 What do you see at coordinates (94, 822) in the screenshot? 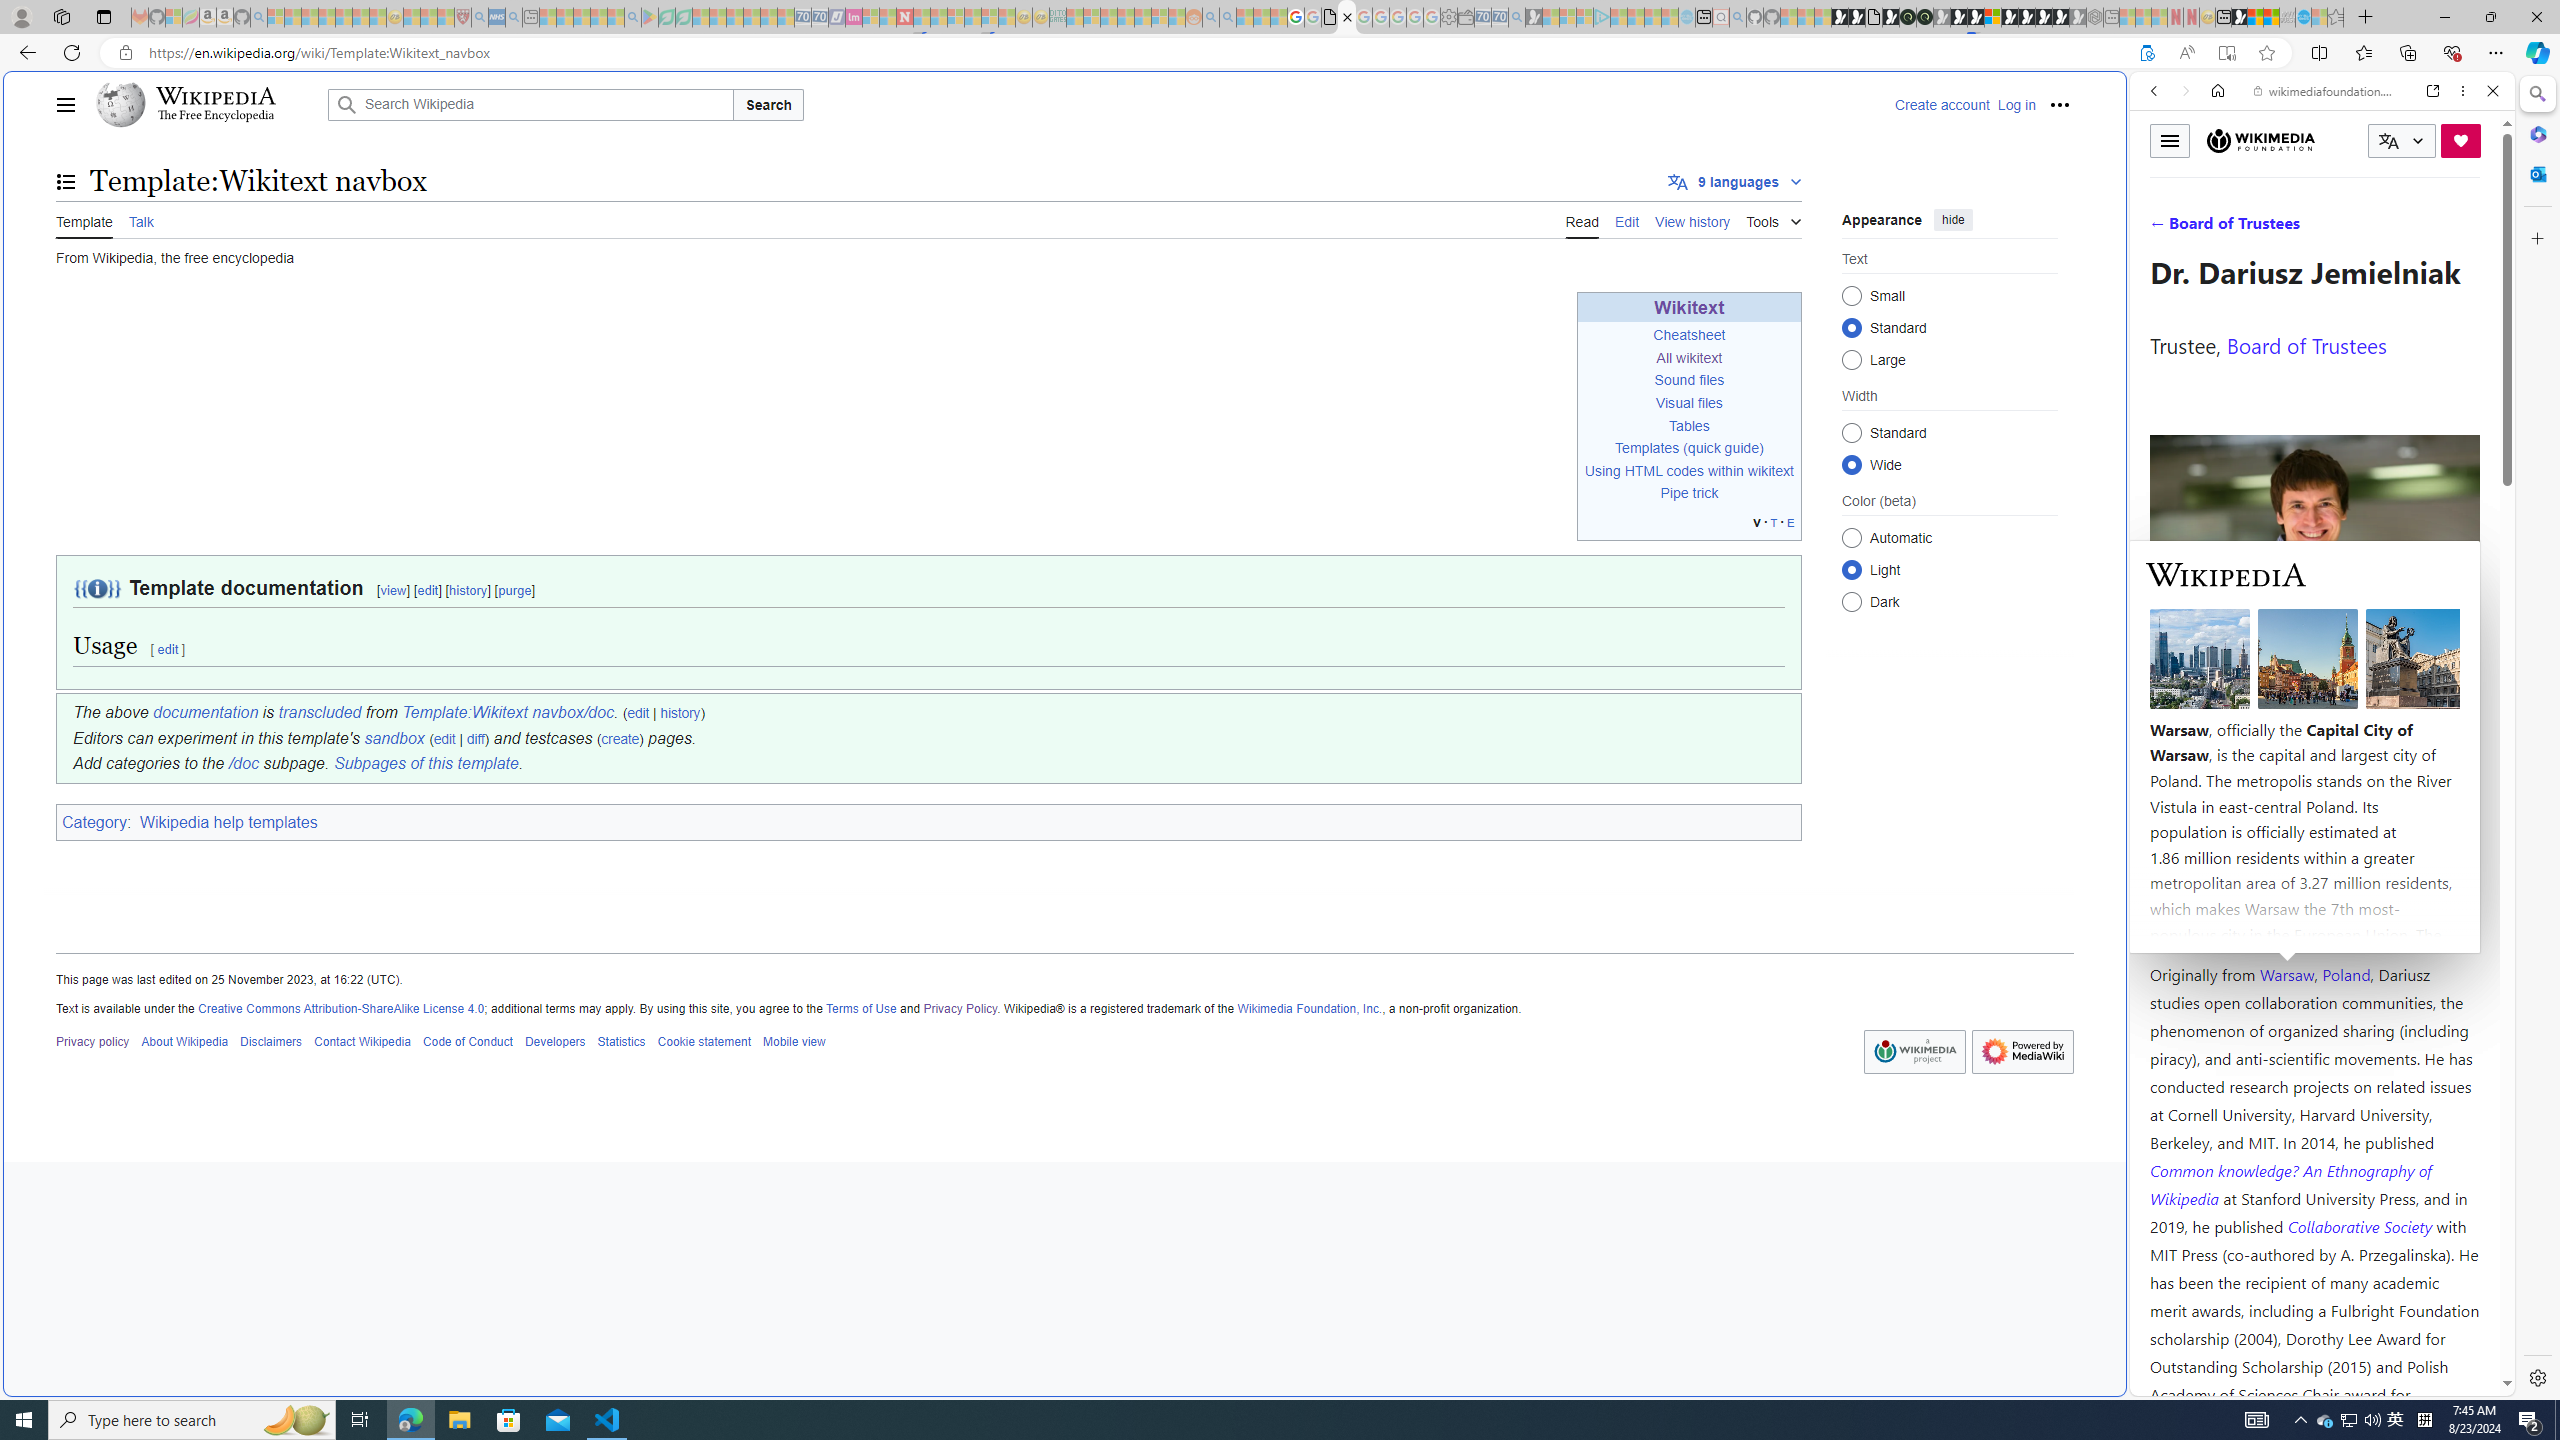
I see `Category` at bounding box center [94, 822].